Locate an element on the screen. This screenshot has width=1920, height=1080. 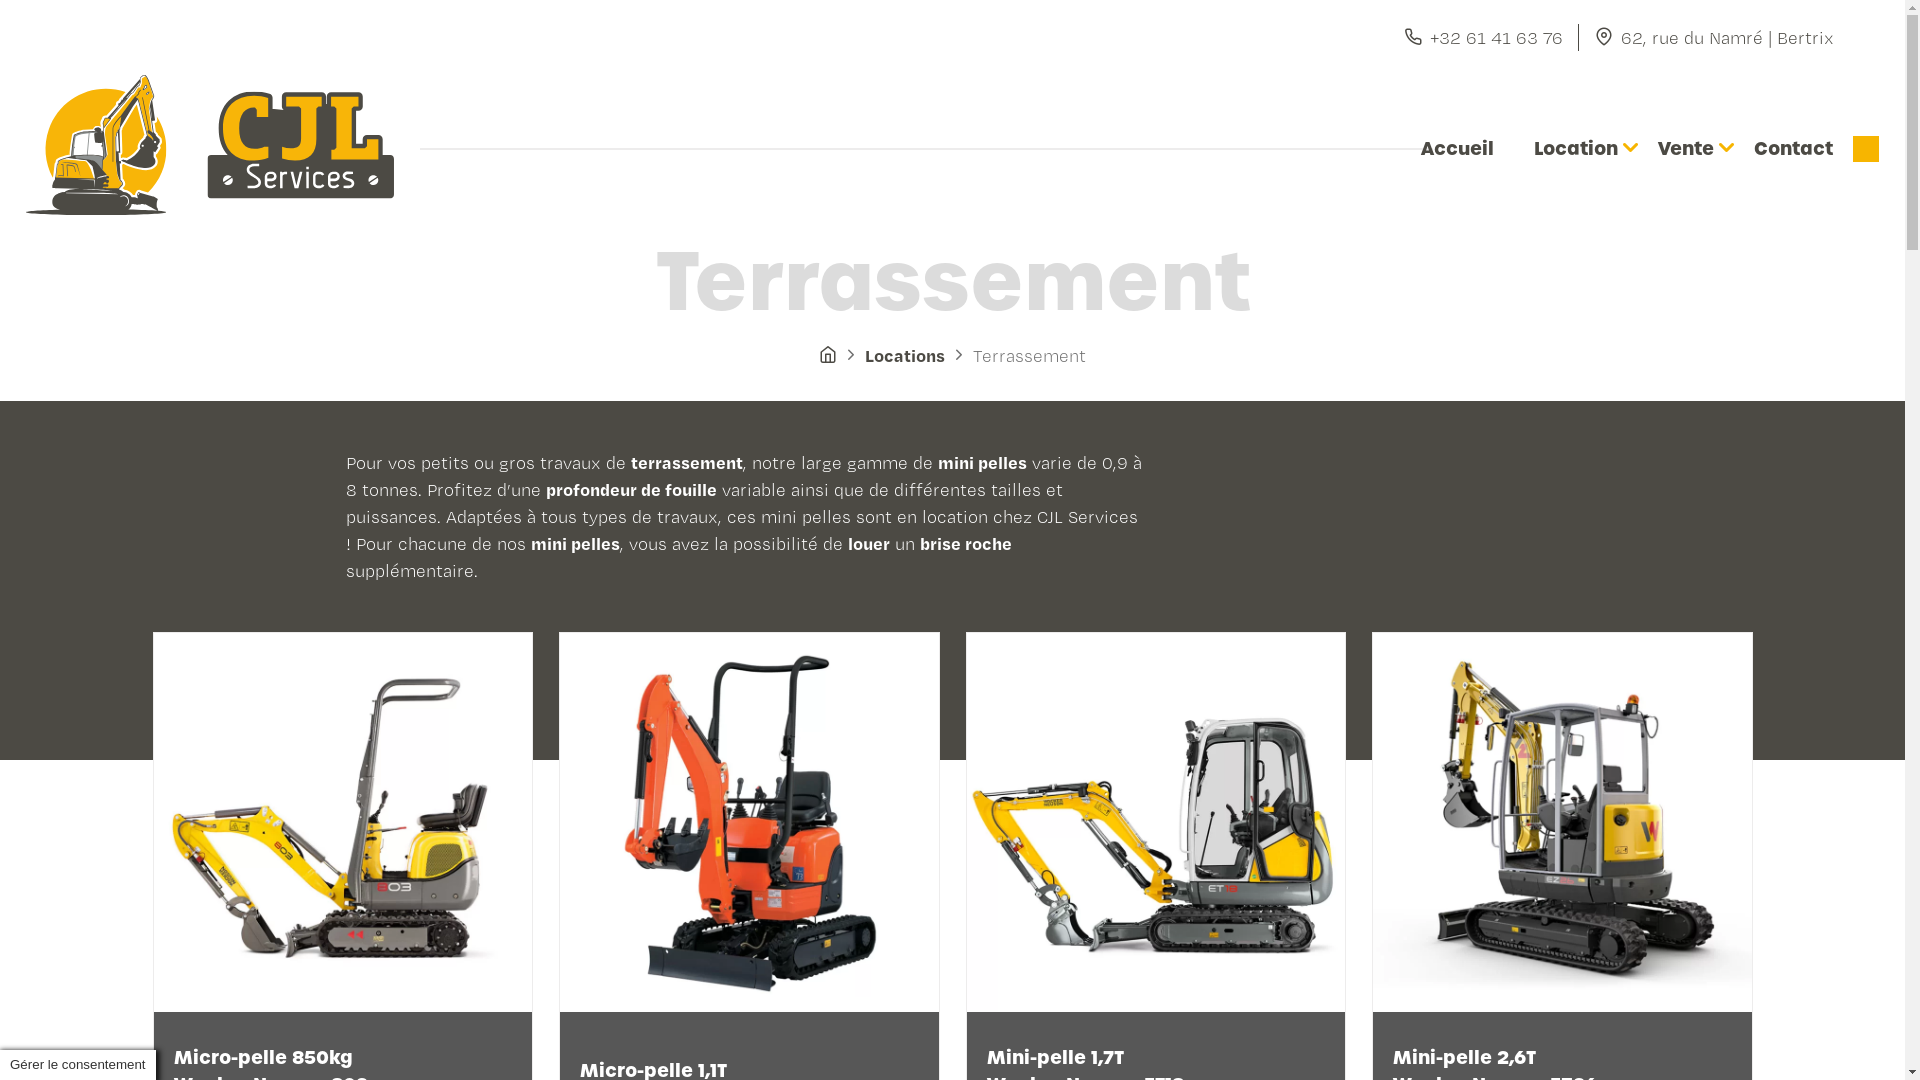
Location is located at coordinates (1576, 148).